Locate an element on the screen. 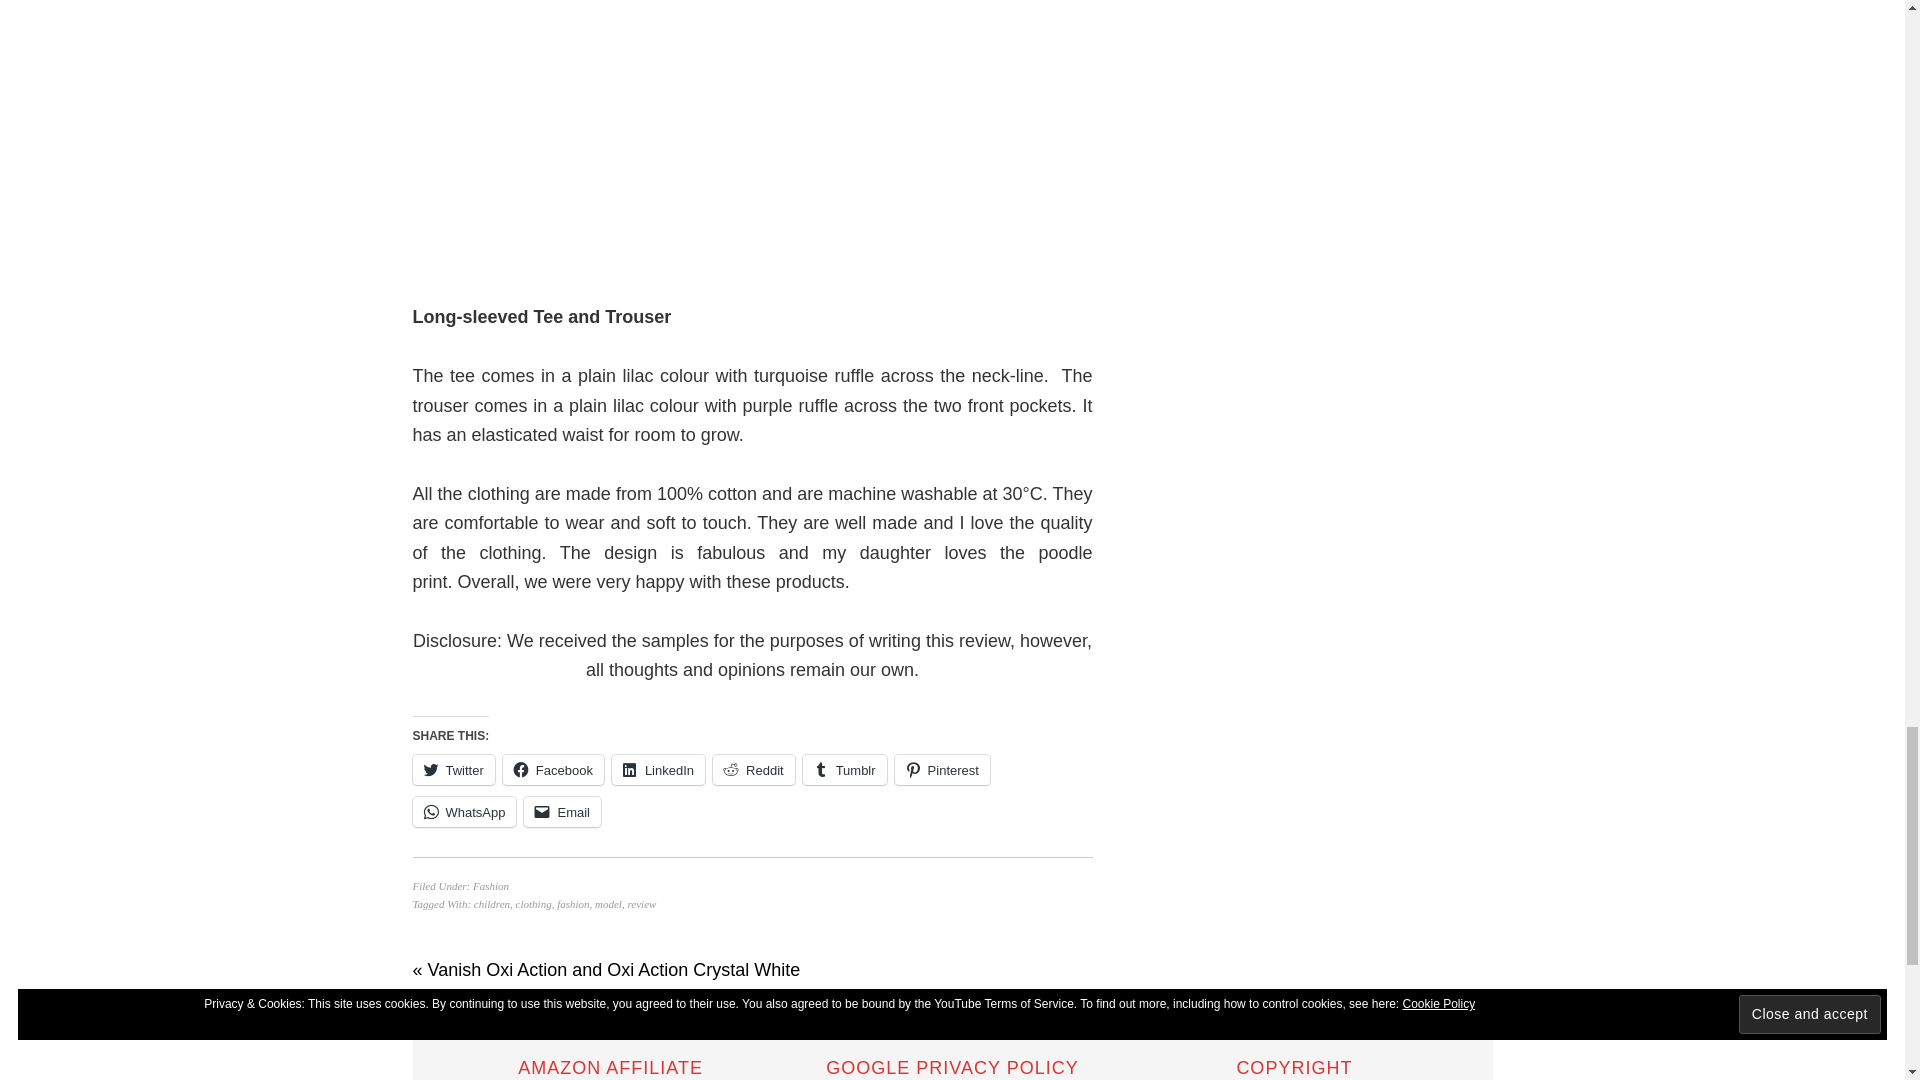 The height and width of the screenshot is (1080, 1920). Click to email a link to a friend is located at coordinates (562, 812).